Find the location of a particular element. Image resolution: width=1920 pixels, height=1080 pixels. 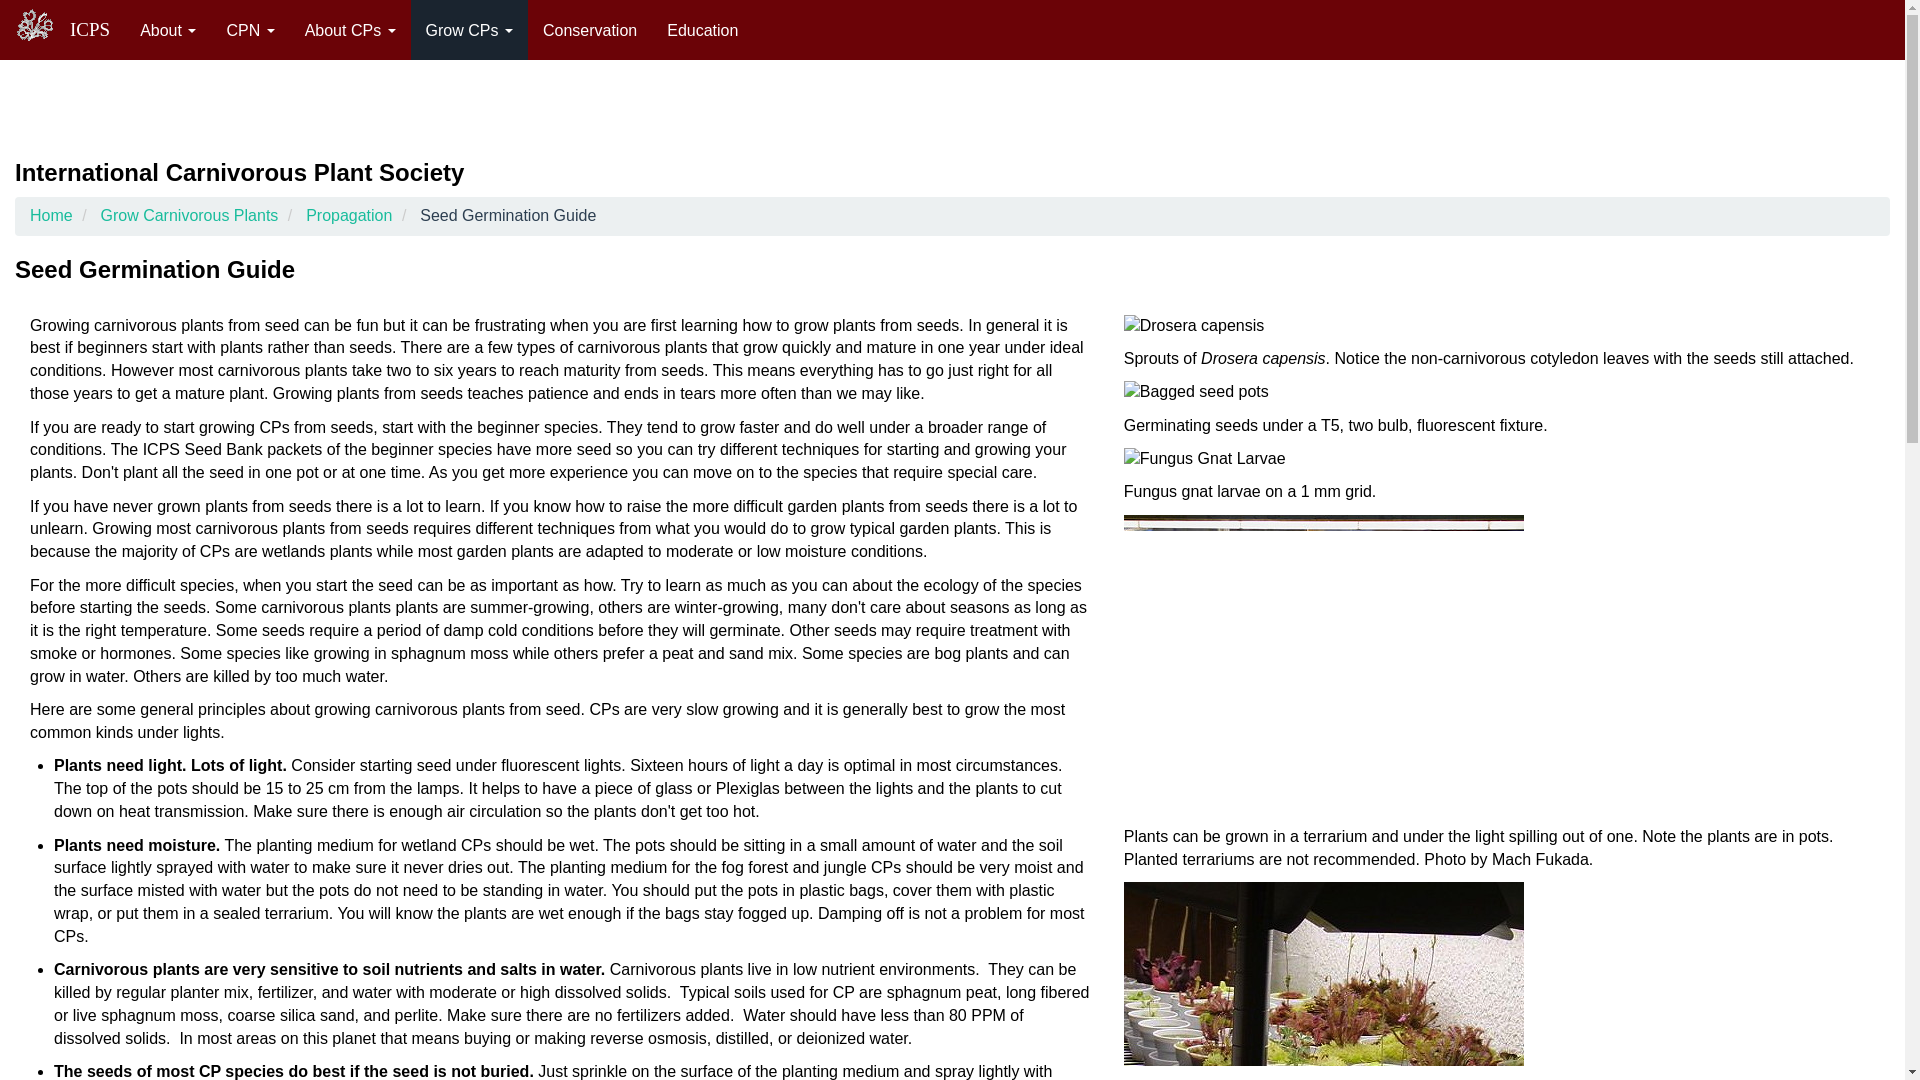

About CPs is located at coordinates (350, 30).